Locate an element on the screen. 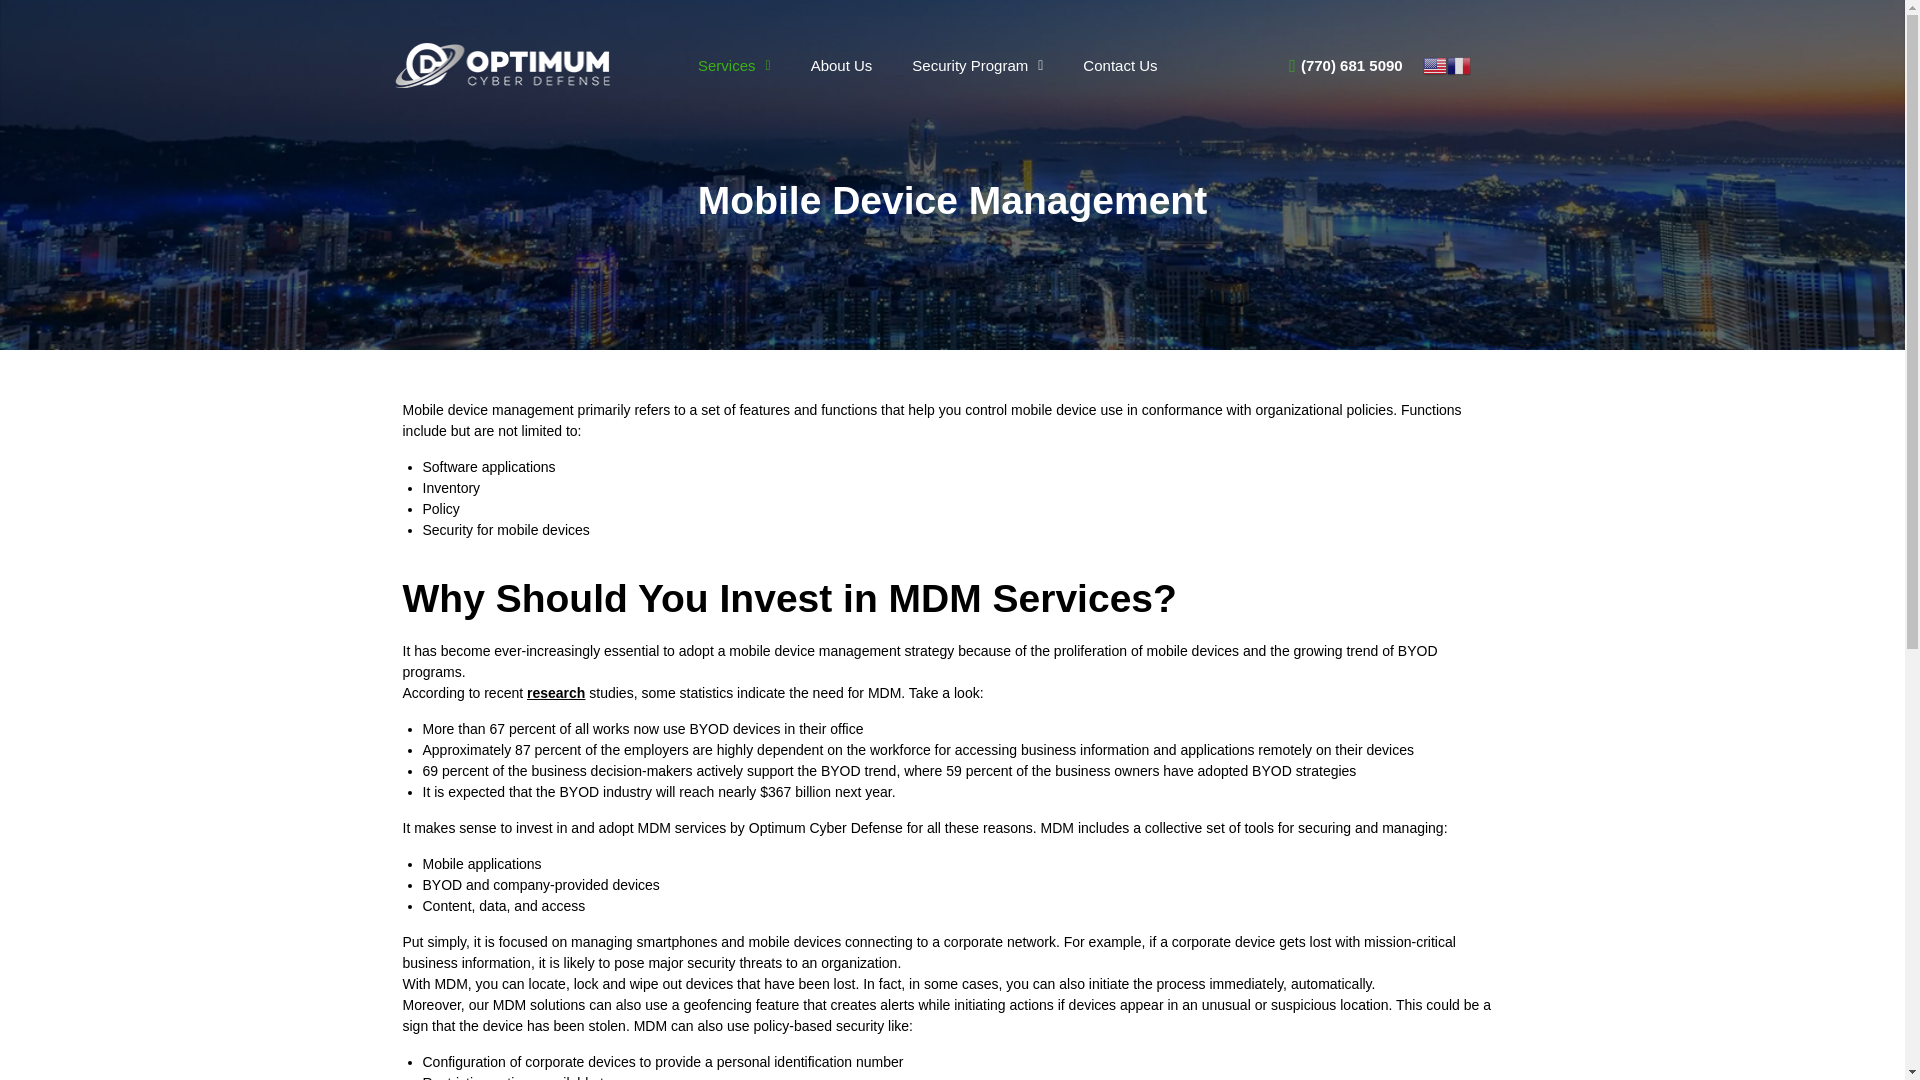 This screenshot has width=1920, height=1080. French is located at coordinates (1458, 65).